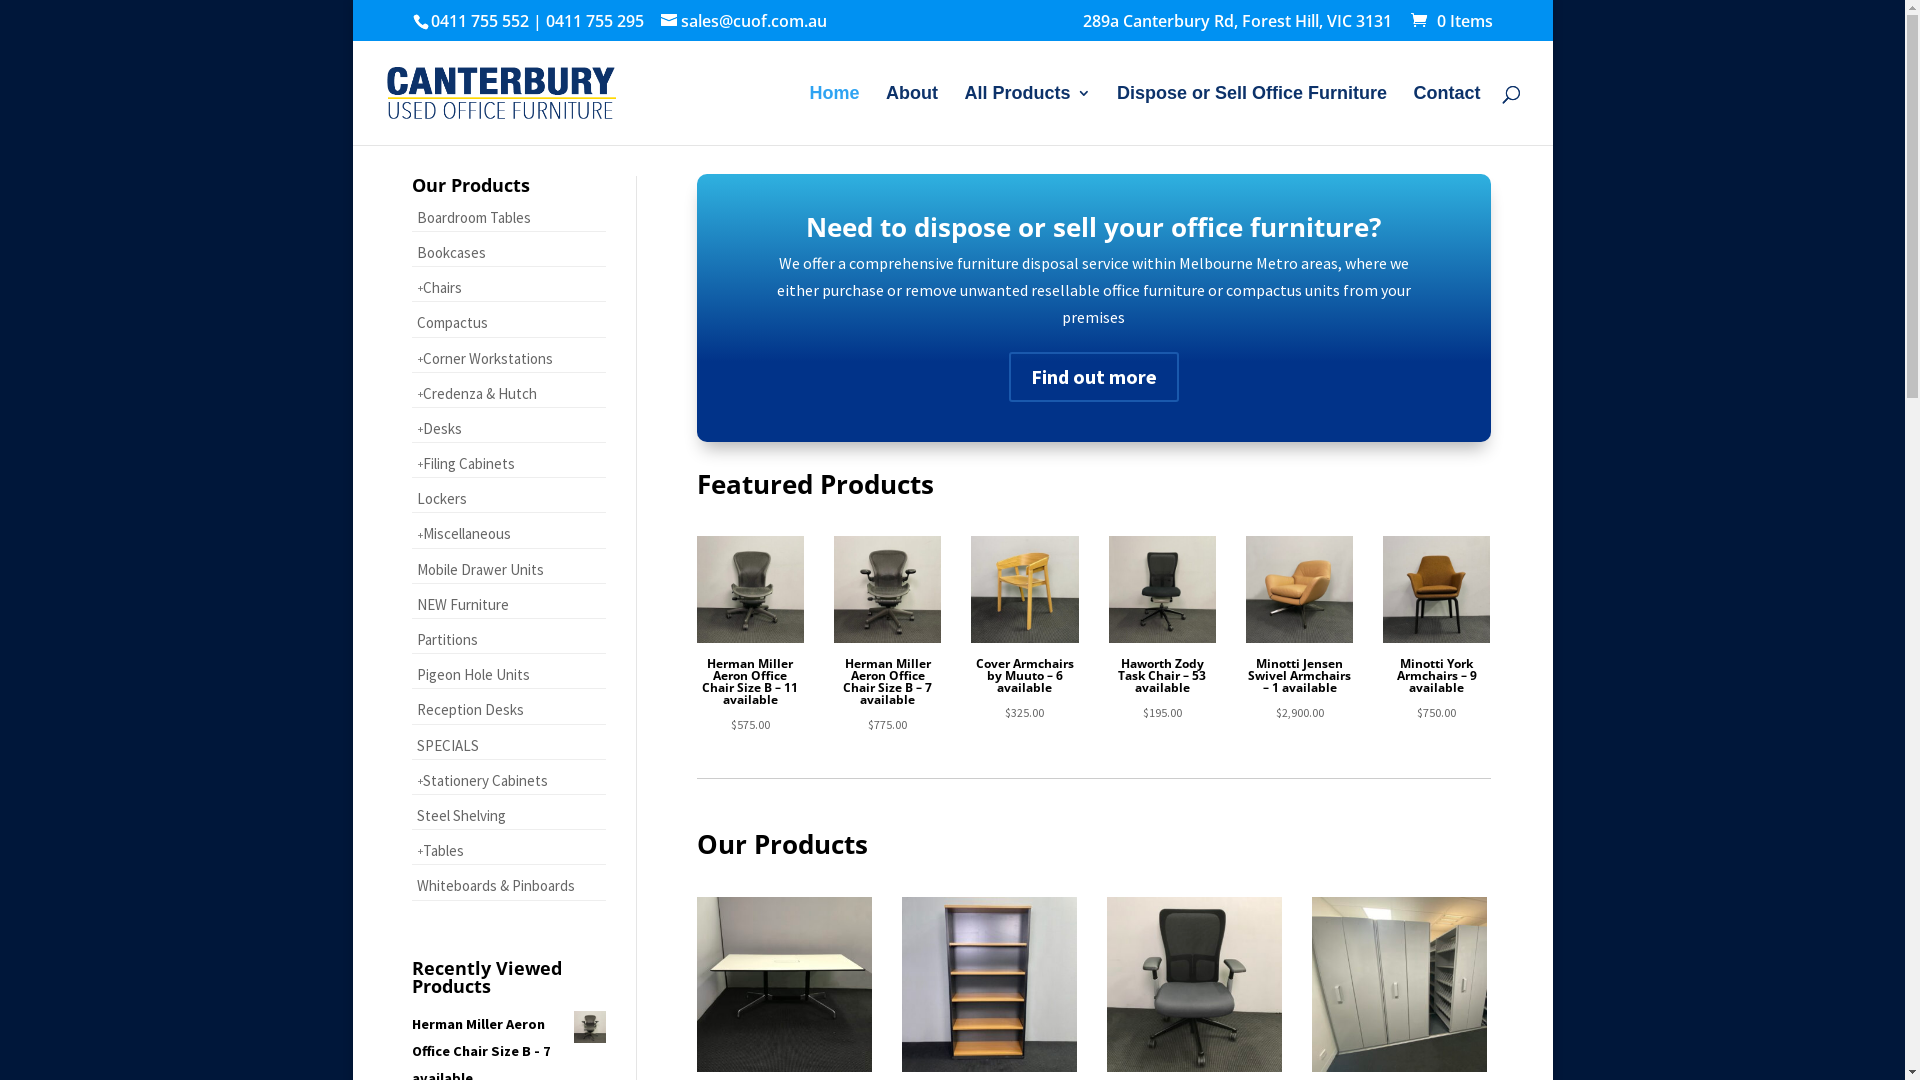 The width and height of the screenshot is (1920, 1080). What do you see at coordinates (1236, 27) in the screenshot?
I see `289a Canterbury Rd, Forest Hill, VIC 3131` at bounding box center [1236, 27].